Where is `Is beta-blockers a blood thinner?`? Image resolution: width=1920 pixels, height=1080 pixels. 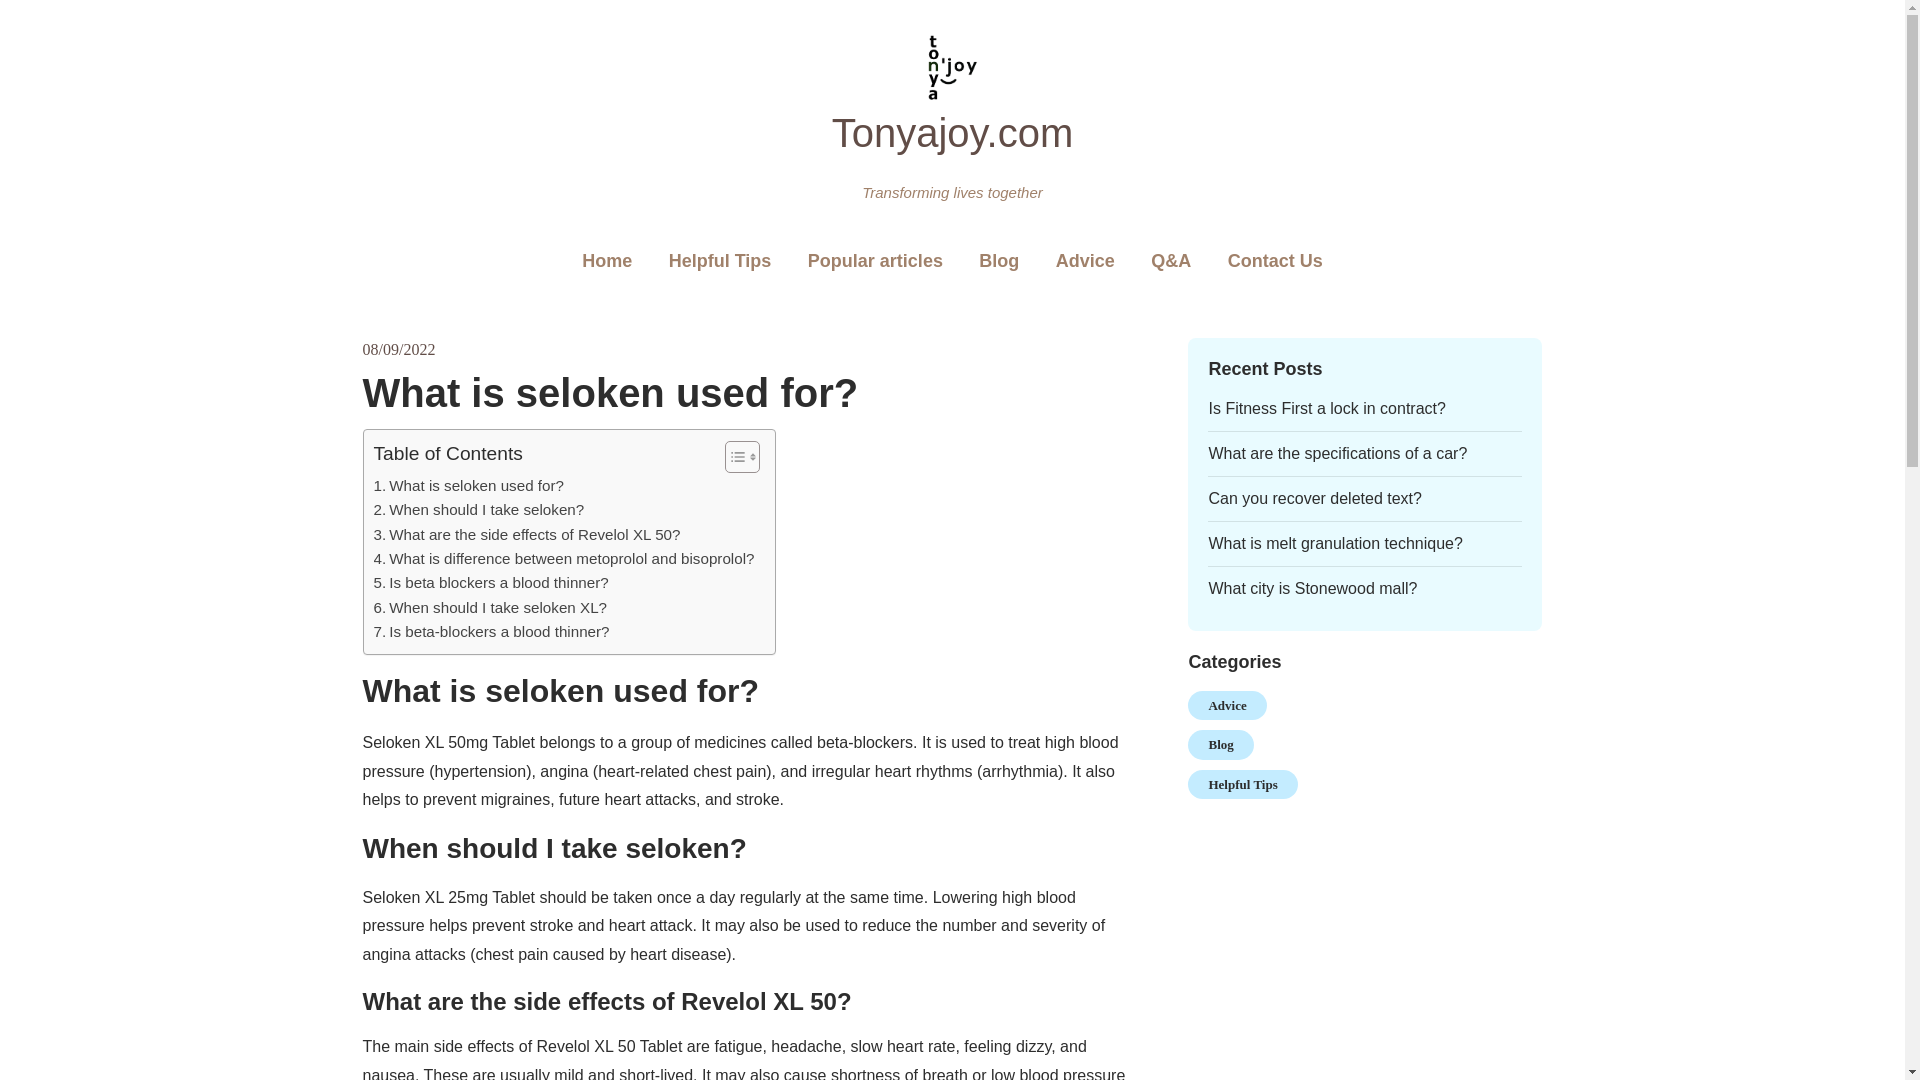
Is beta-blockers a blood thinner? is located at coordinates (492, 631).